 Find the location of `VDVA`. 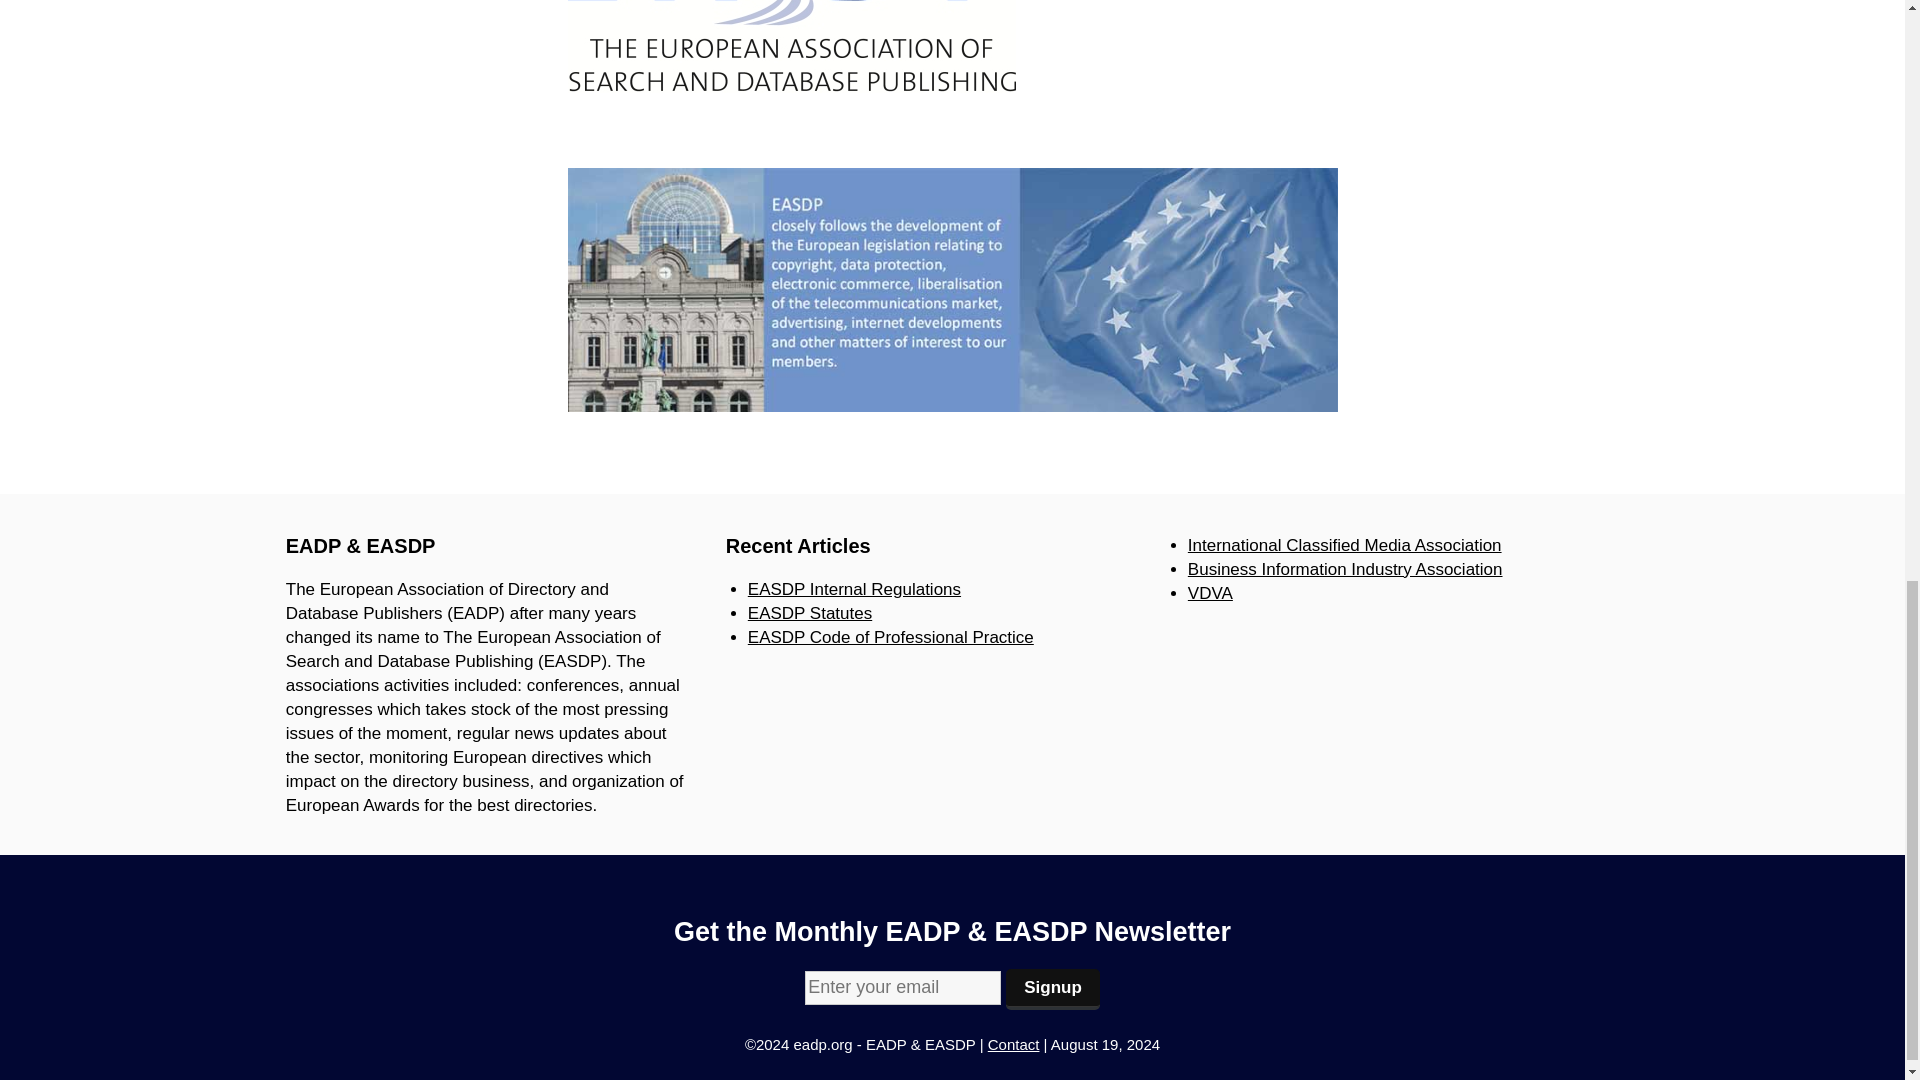

VDVA is located at coordinates (1210, 593).